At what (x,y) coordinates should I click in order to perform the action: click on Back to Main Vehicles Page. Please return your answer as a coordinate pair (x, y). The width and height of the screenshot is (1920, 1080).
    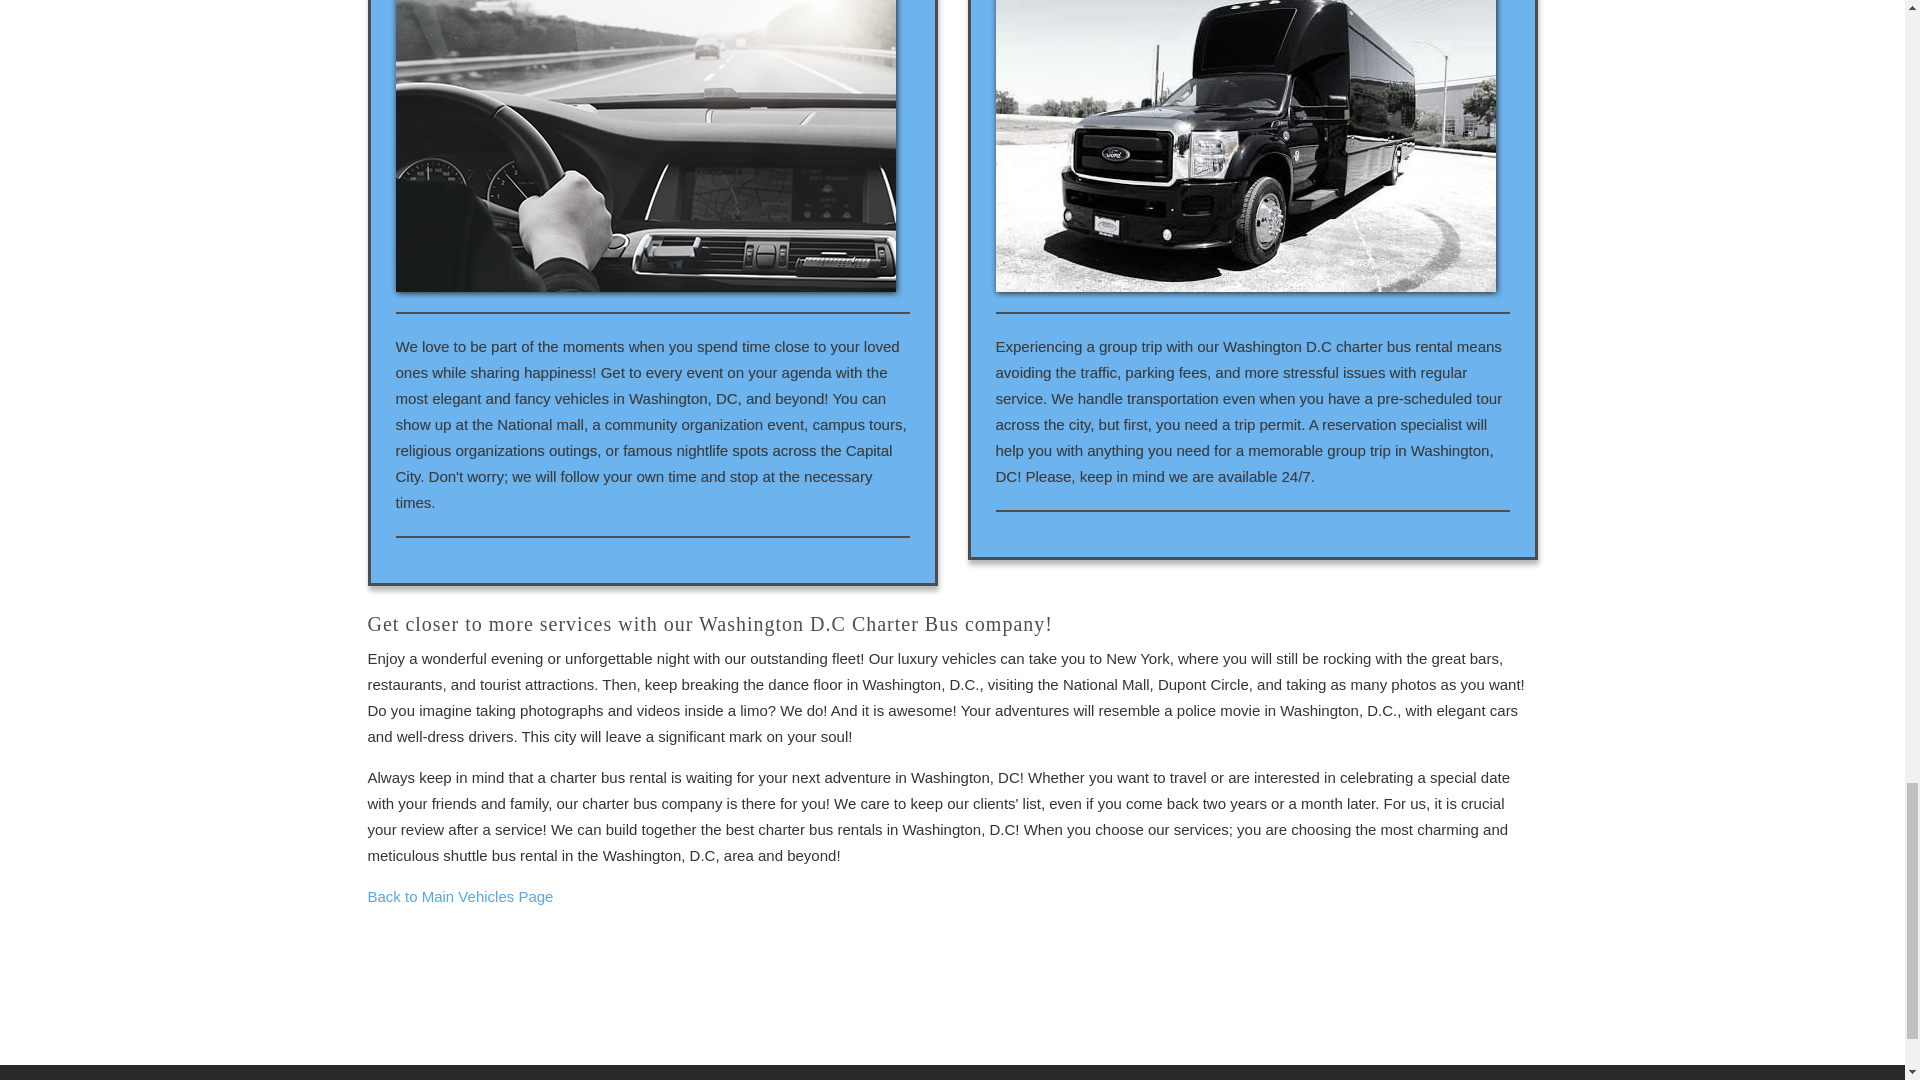
    Looking at the image, I should click on (461, 896).